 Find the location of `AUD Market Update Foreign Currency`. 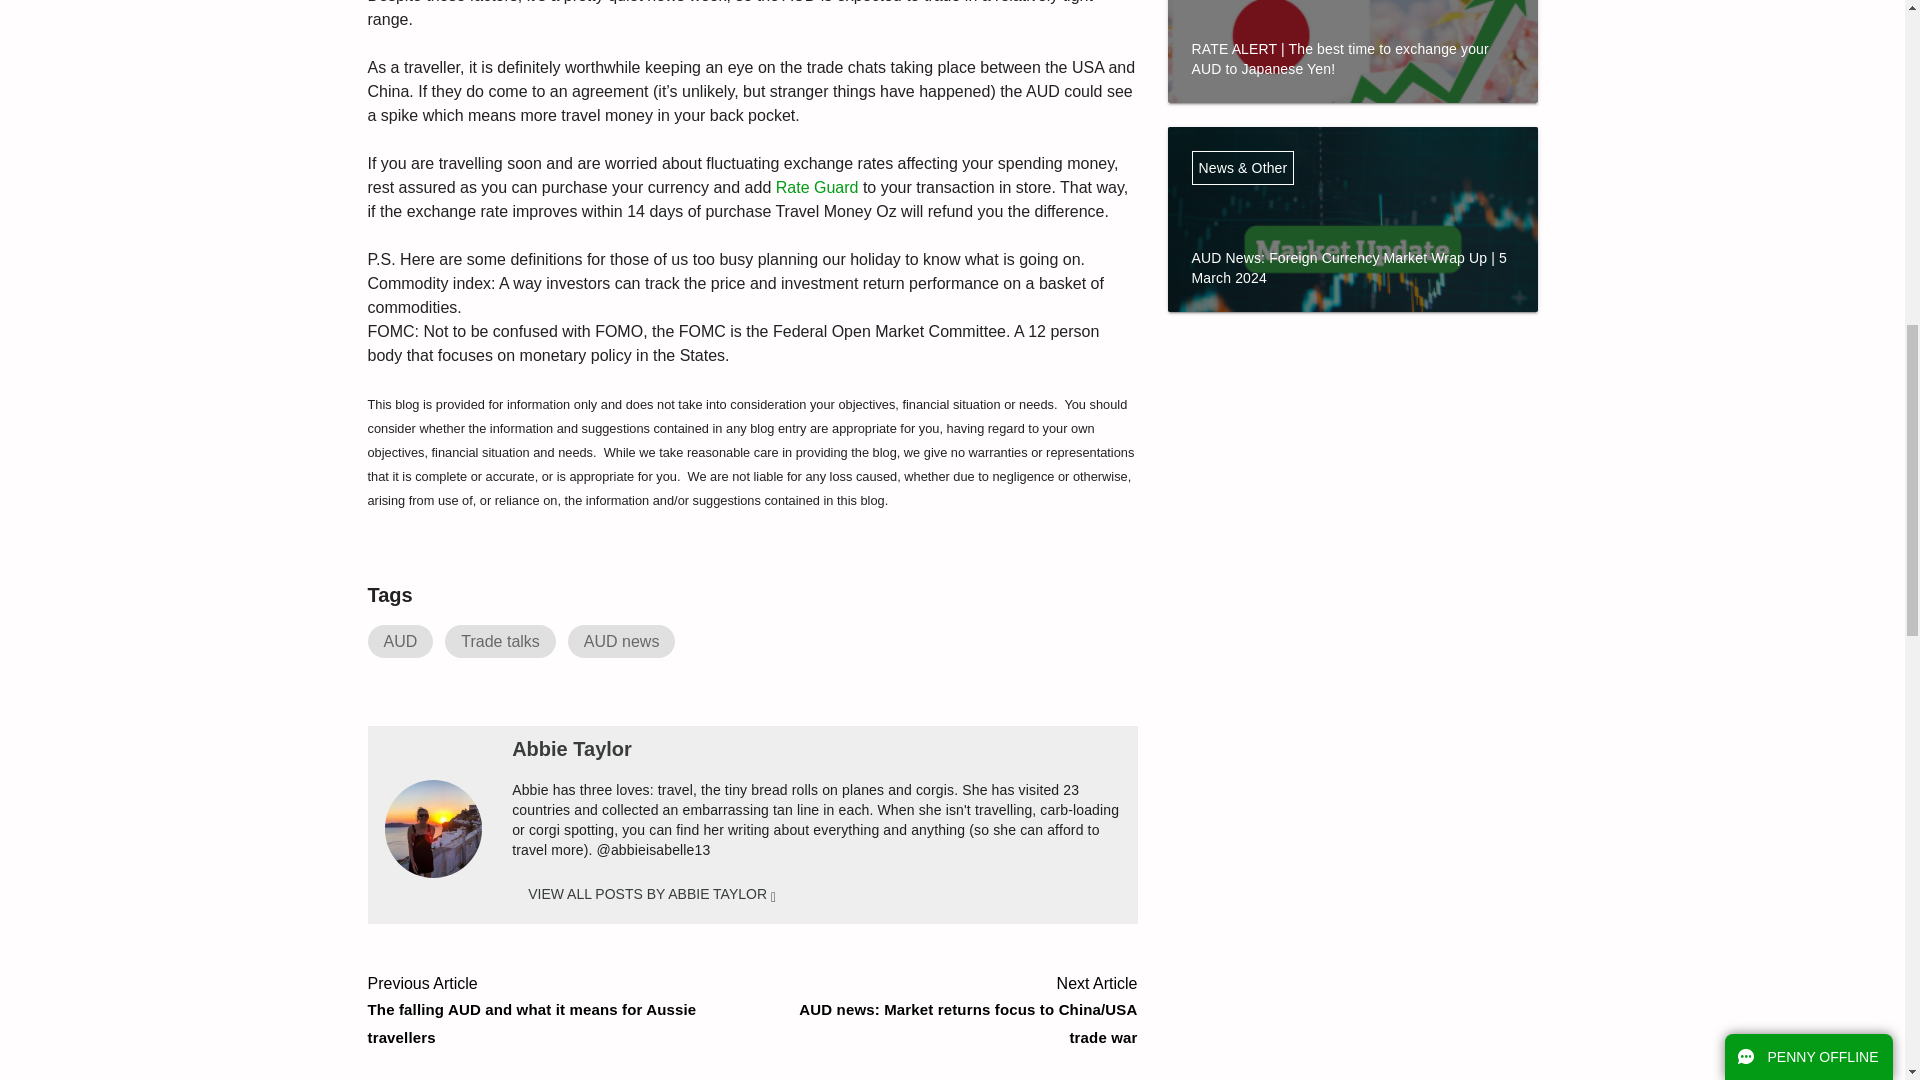

AUD Market Update Foreign Currency is located at coordinates (1352, 249).